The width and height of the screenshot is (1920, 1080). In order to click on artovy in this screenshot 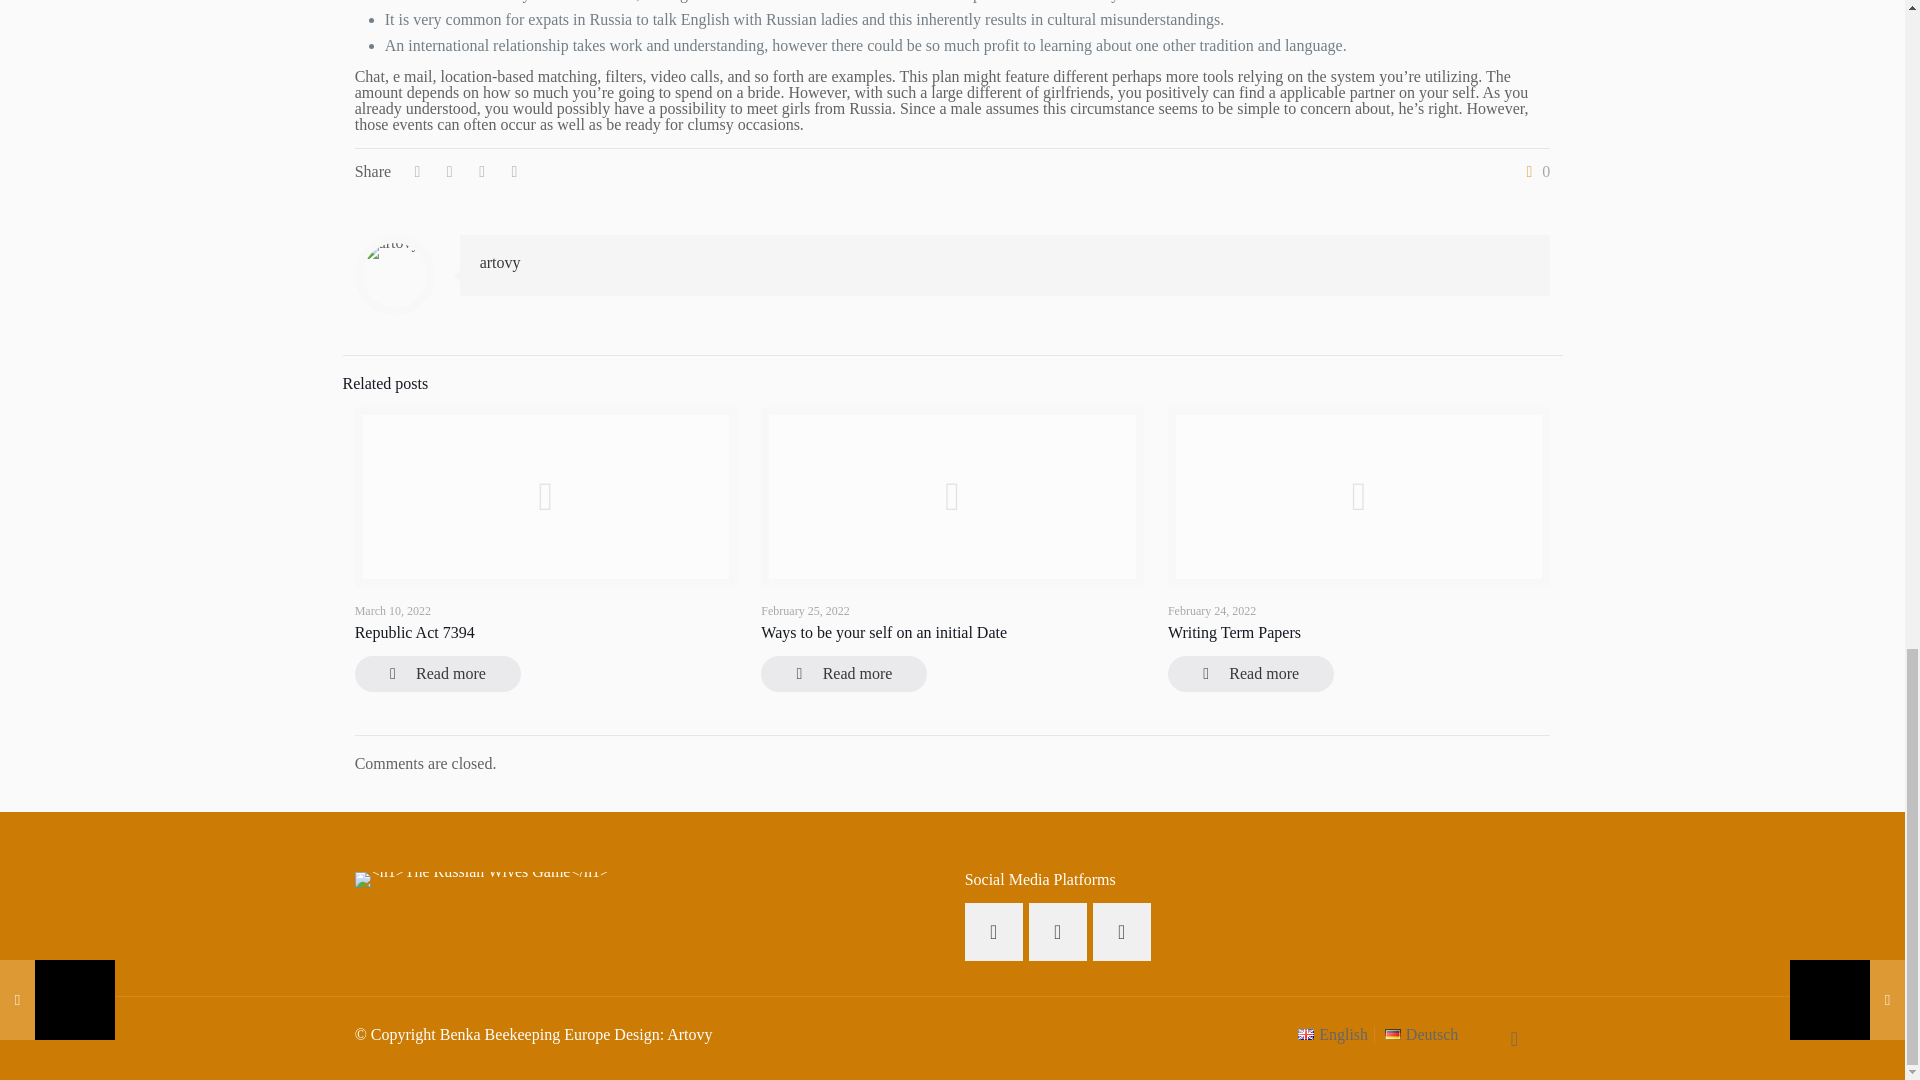, I will do `click(500, 262)`.